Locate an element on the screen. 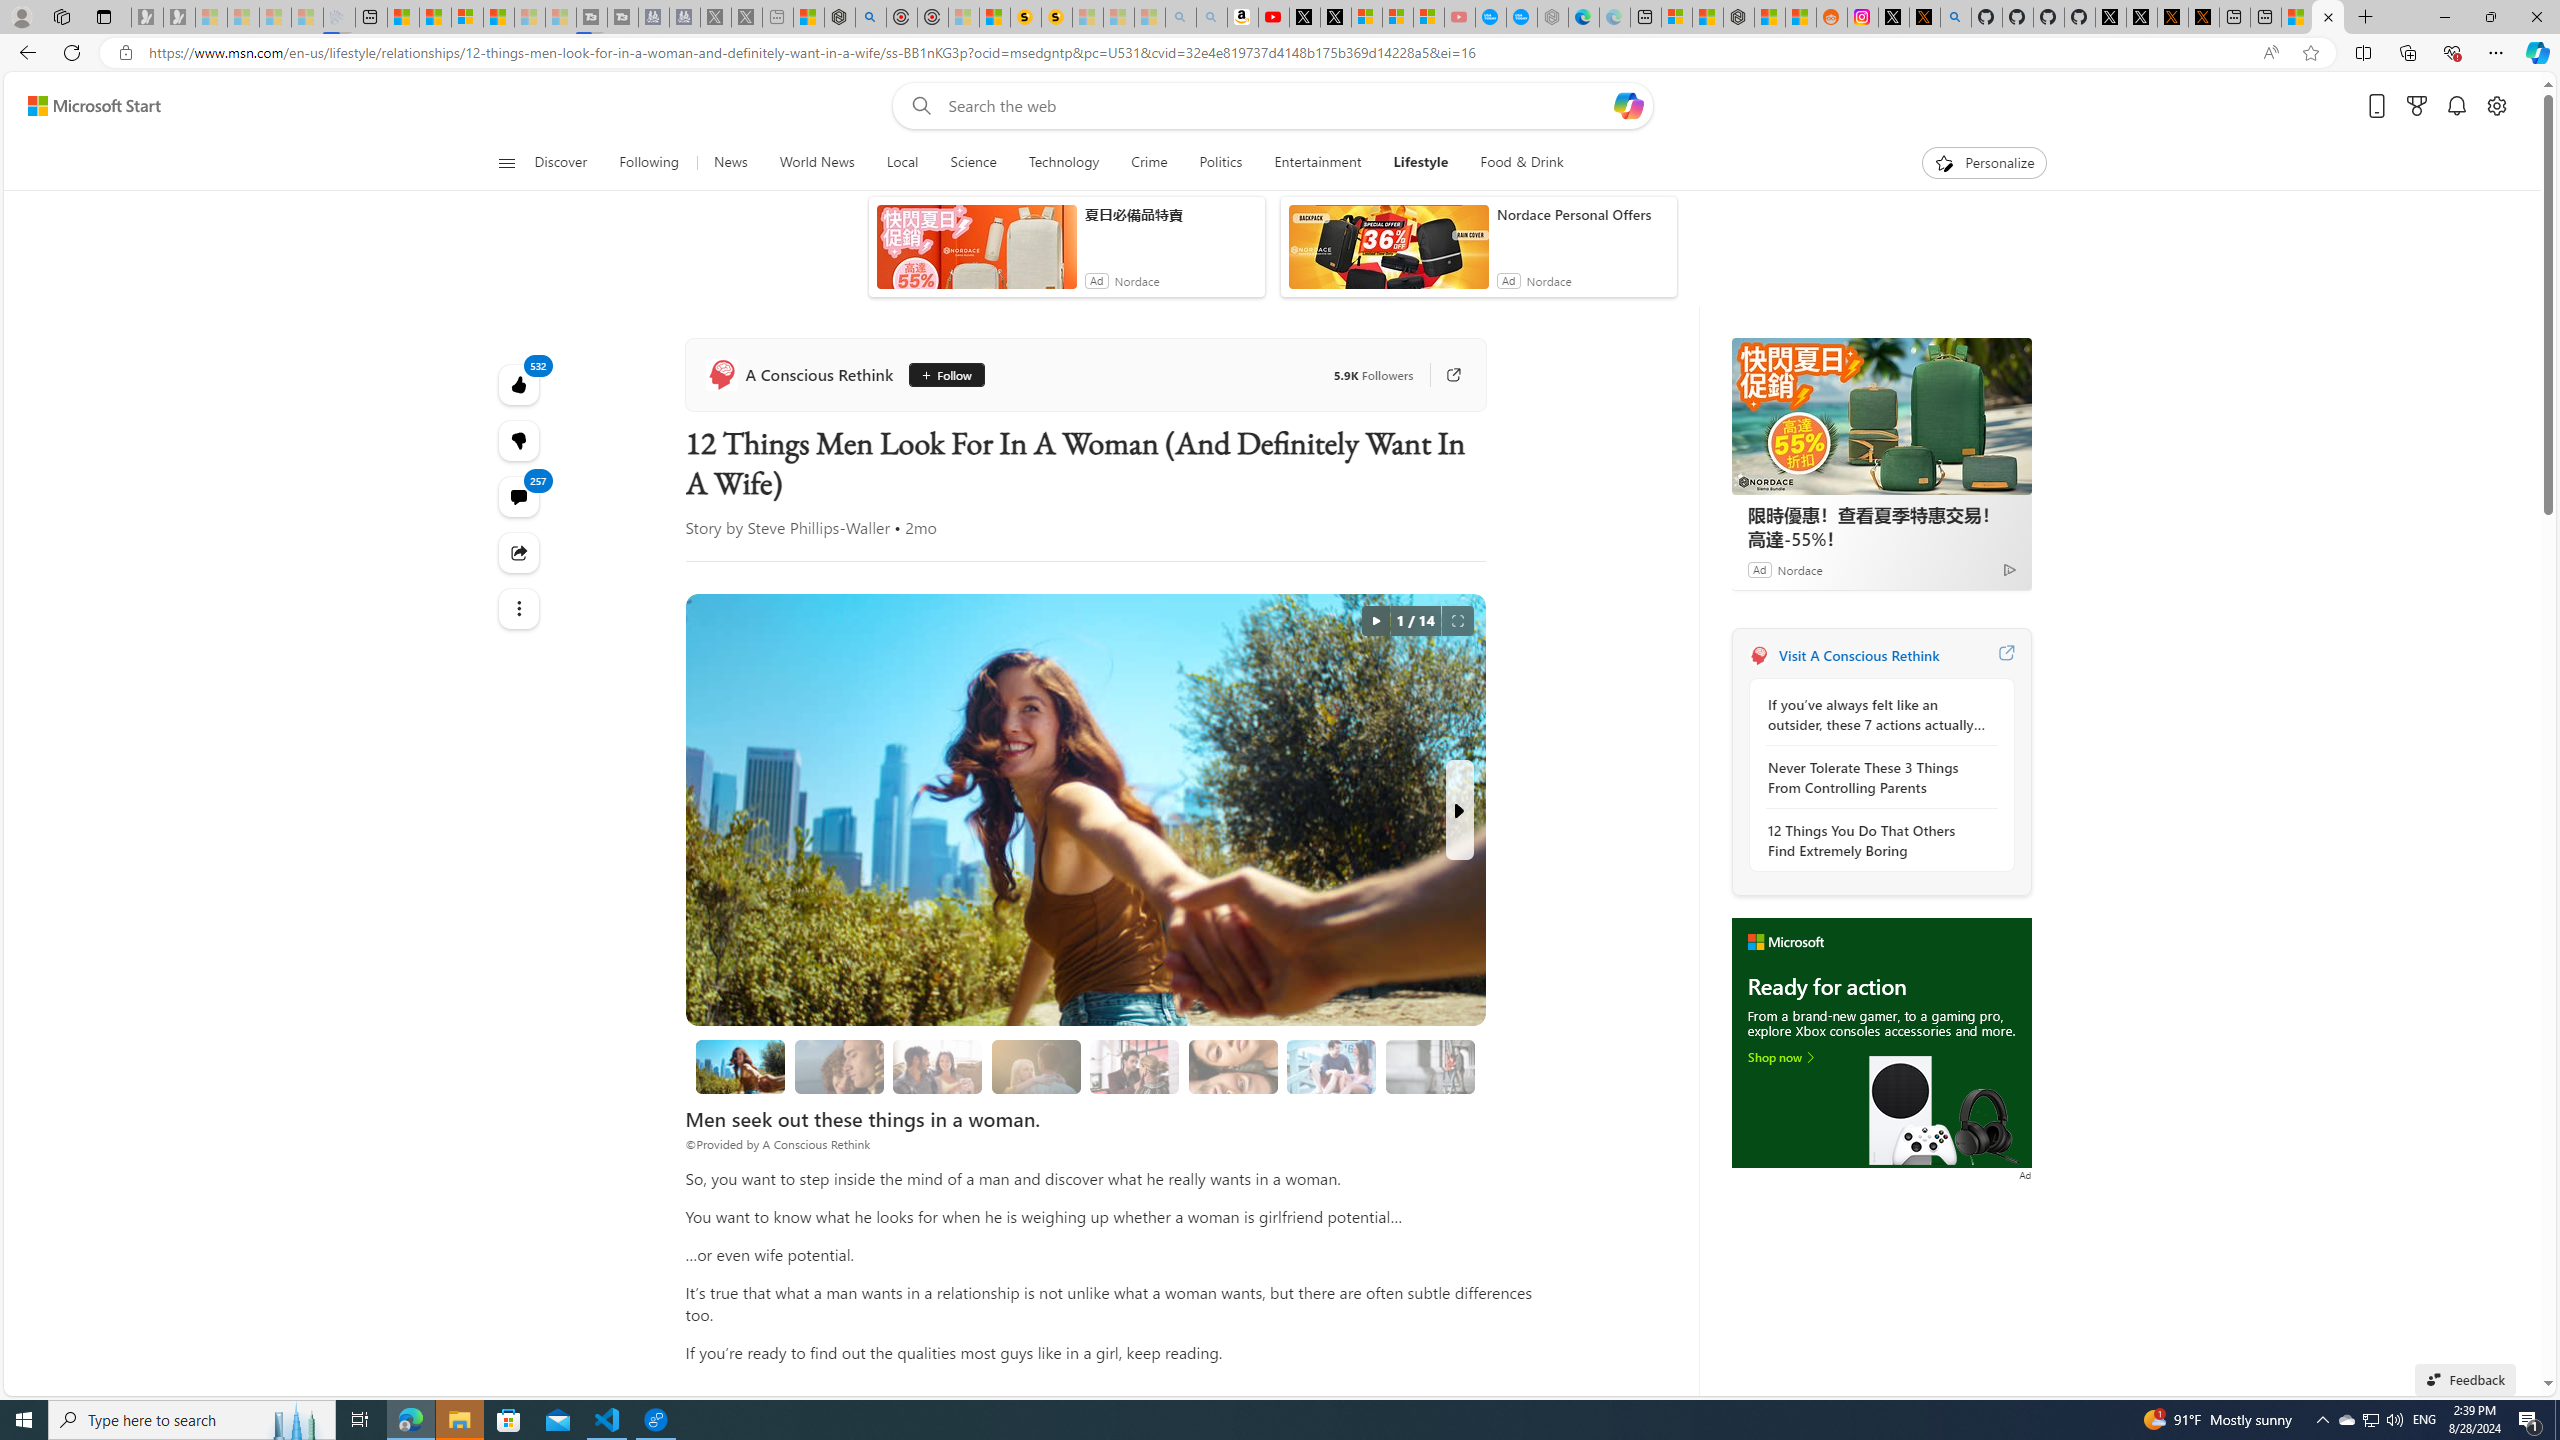 The width and height of the screenshot is (2560, 1440). Go to publisher's site is located at coordinates (1444, 374).